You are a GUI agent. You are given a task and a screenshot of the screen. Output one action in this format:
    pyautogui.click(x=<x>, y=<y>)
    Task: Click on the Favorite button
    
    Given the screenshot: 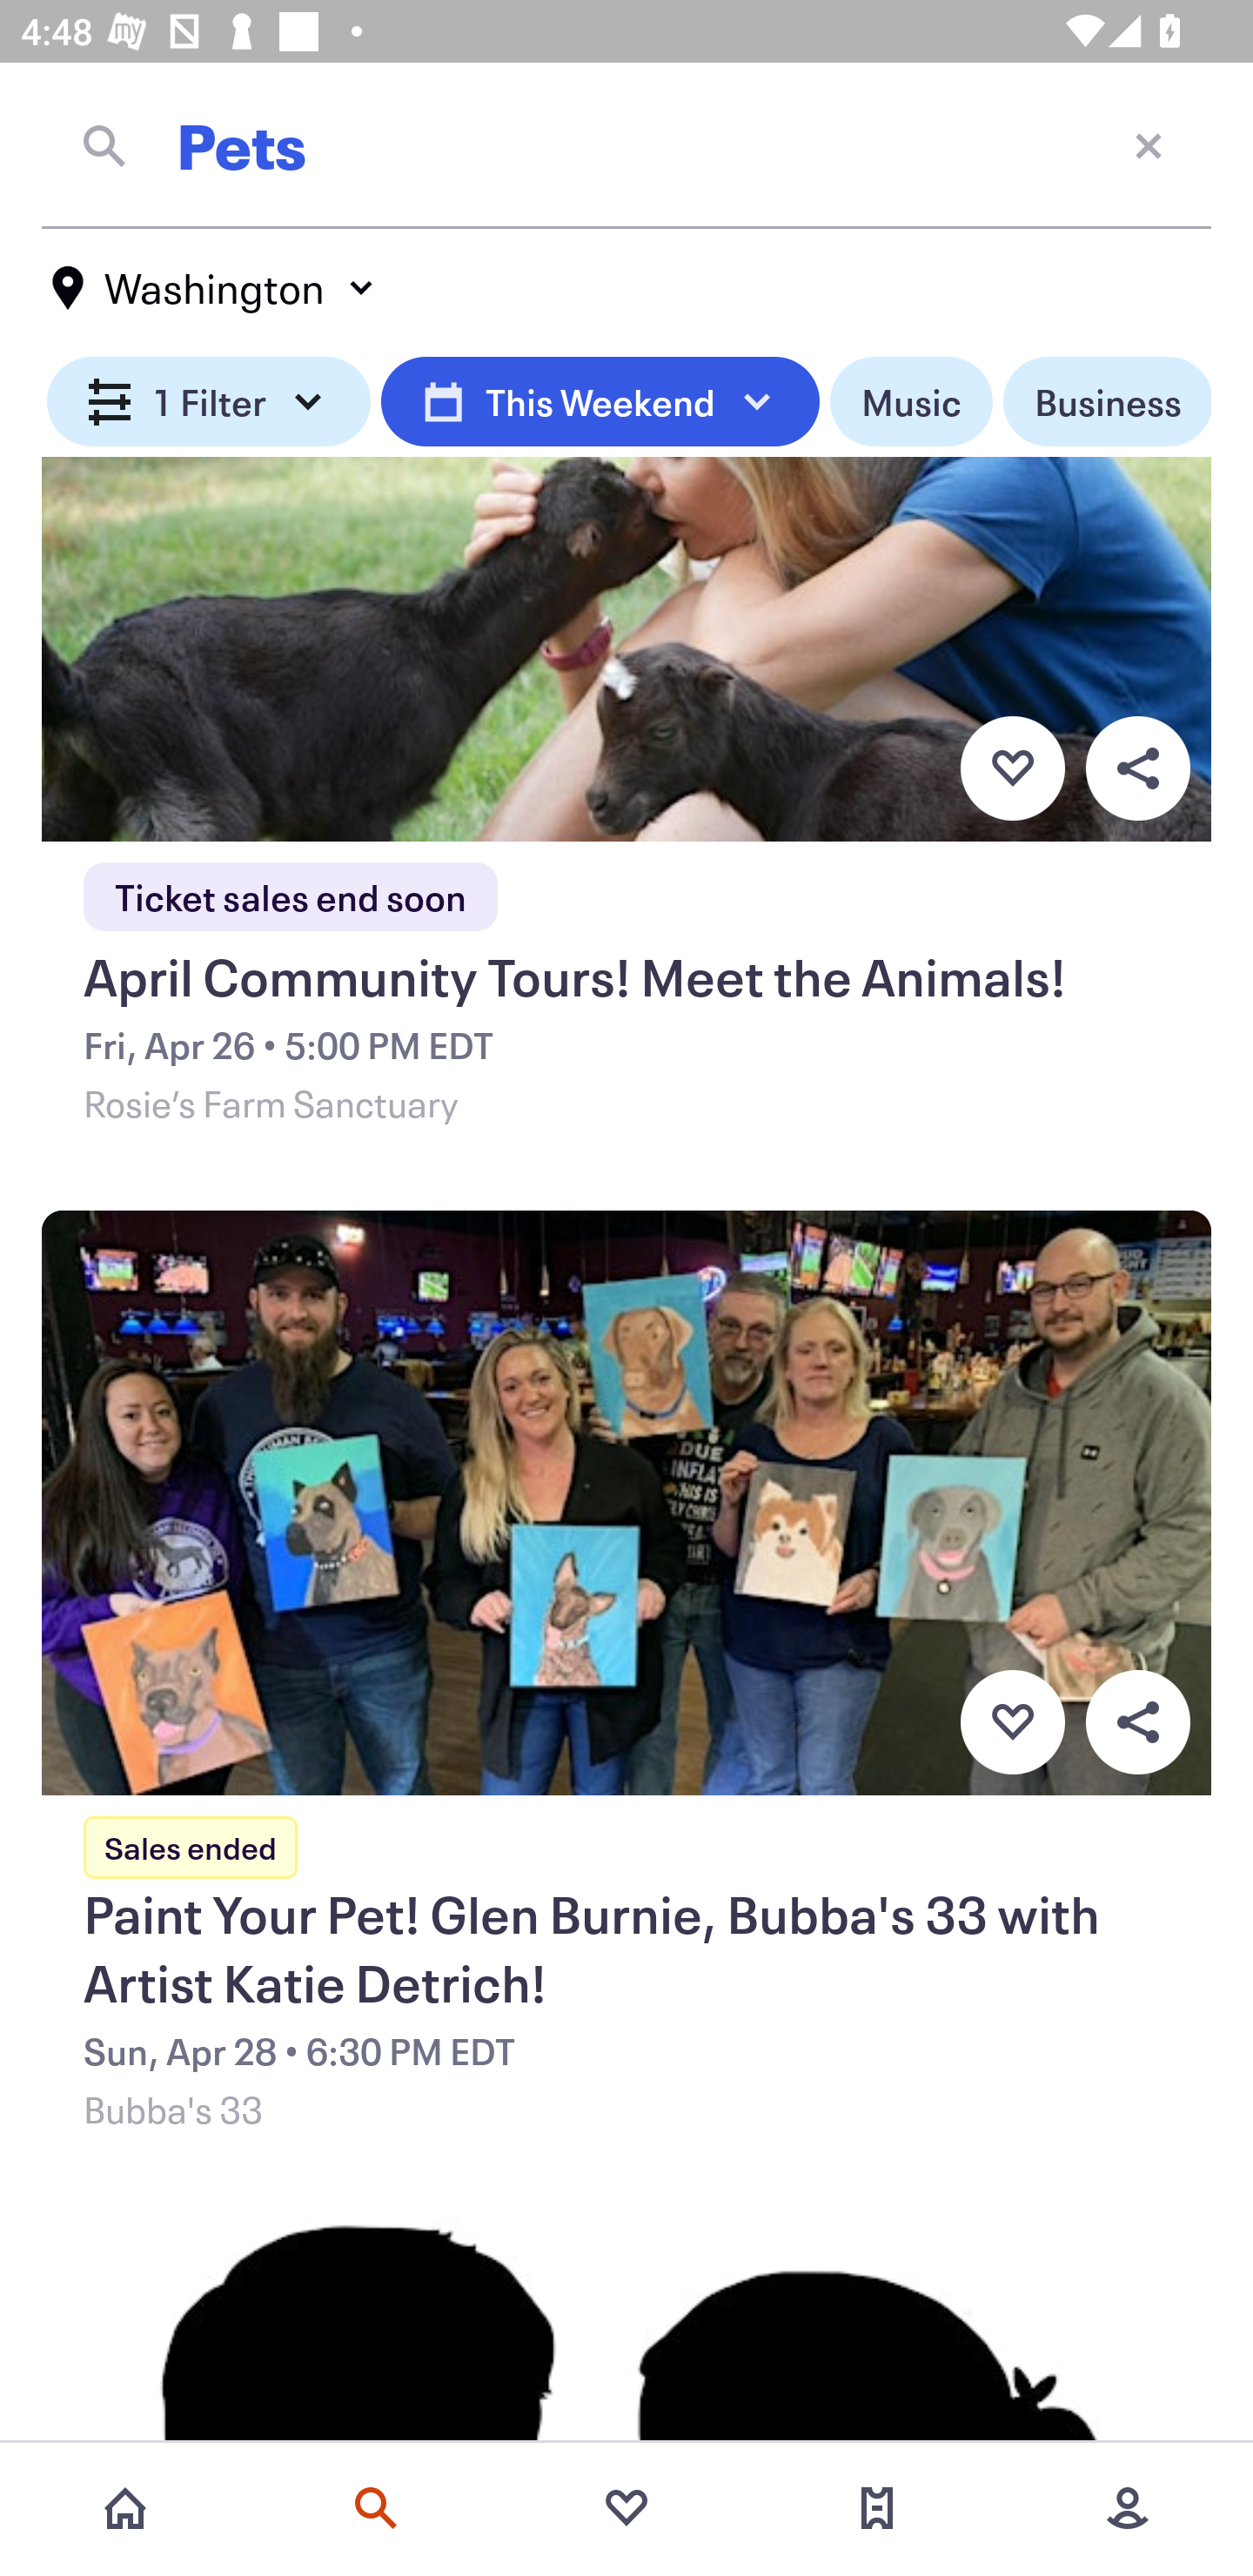 What is the action you would take?
    pyautogui.click(x=1012, y=1721)
    